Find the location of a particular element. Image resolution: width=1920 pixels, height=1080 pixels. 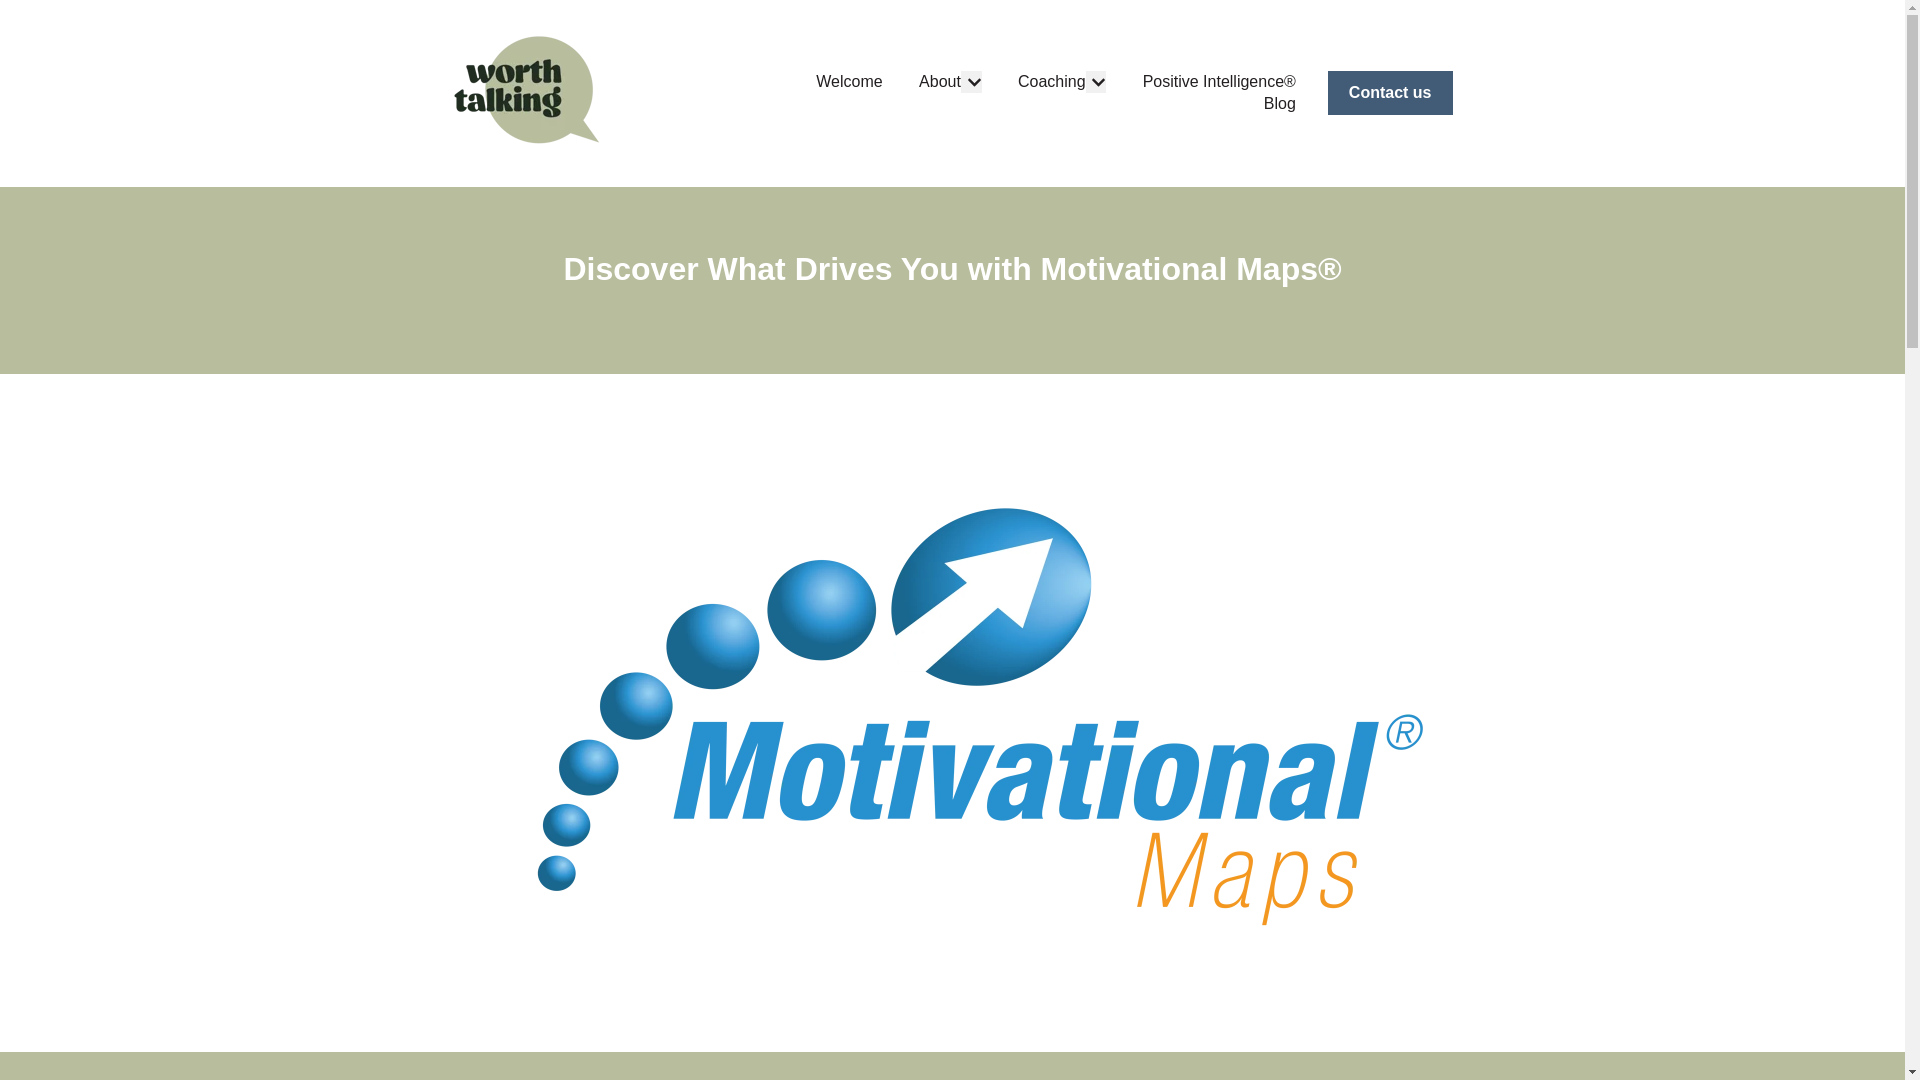

Contact us is located at coordinates (1390, 92).